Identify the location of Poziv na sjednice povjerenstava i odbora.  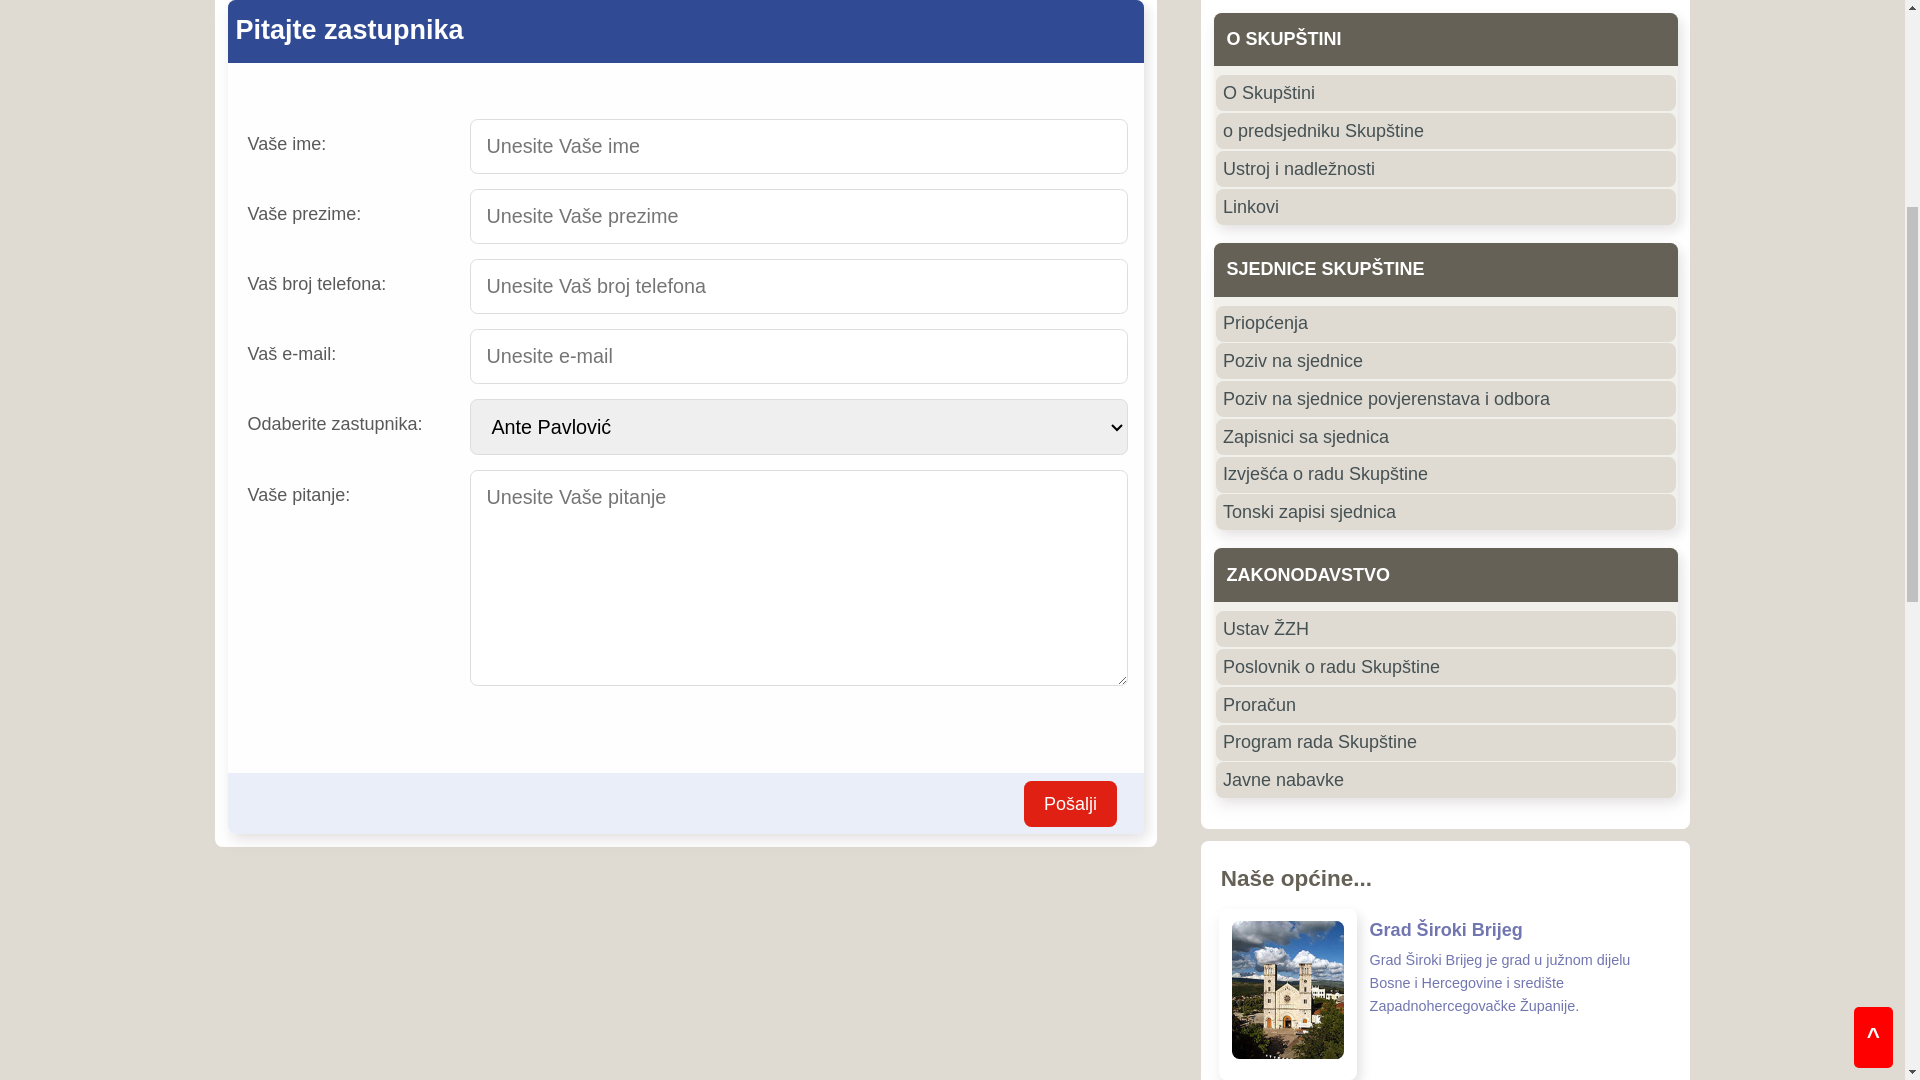
(1156, 846).